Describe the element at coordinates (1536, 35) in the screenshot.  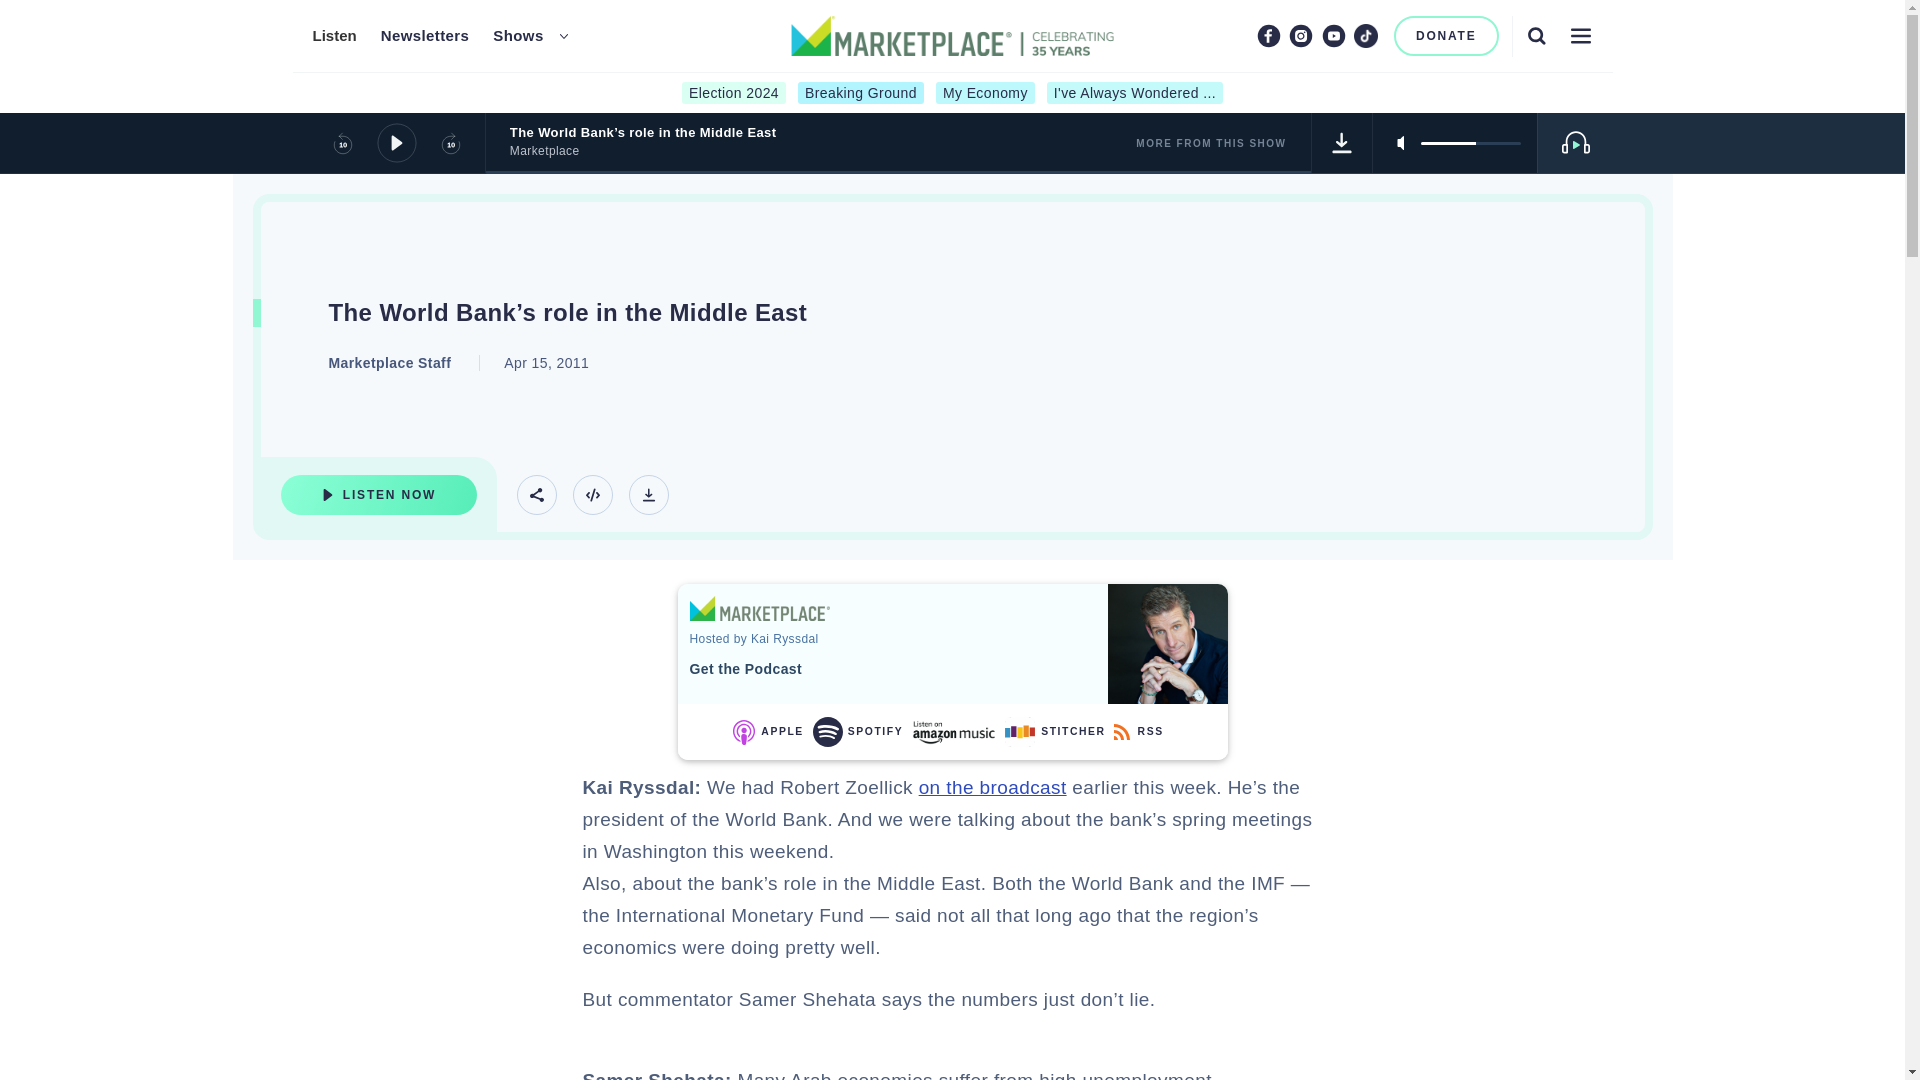
I see `Search` at that location.